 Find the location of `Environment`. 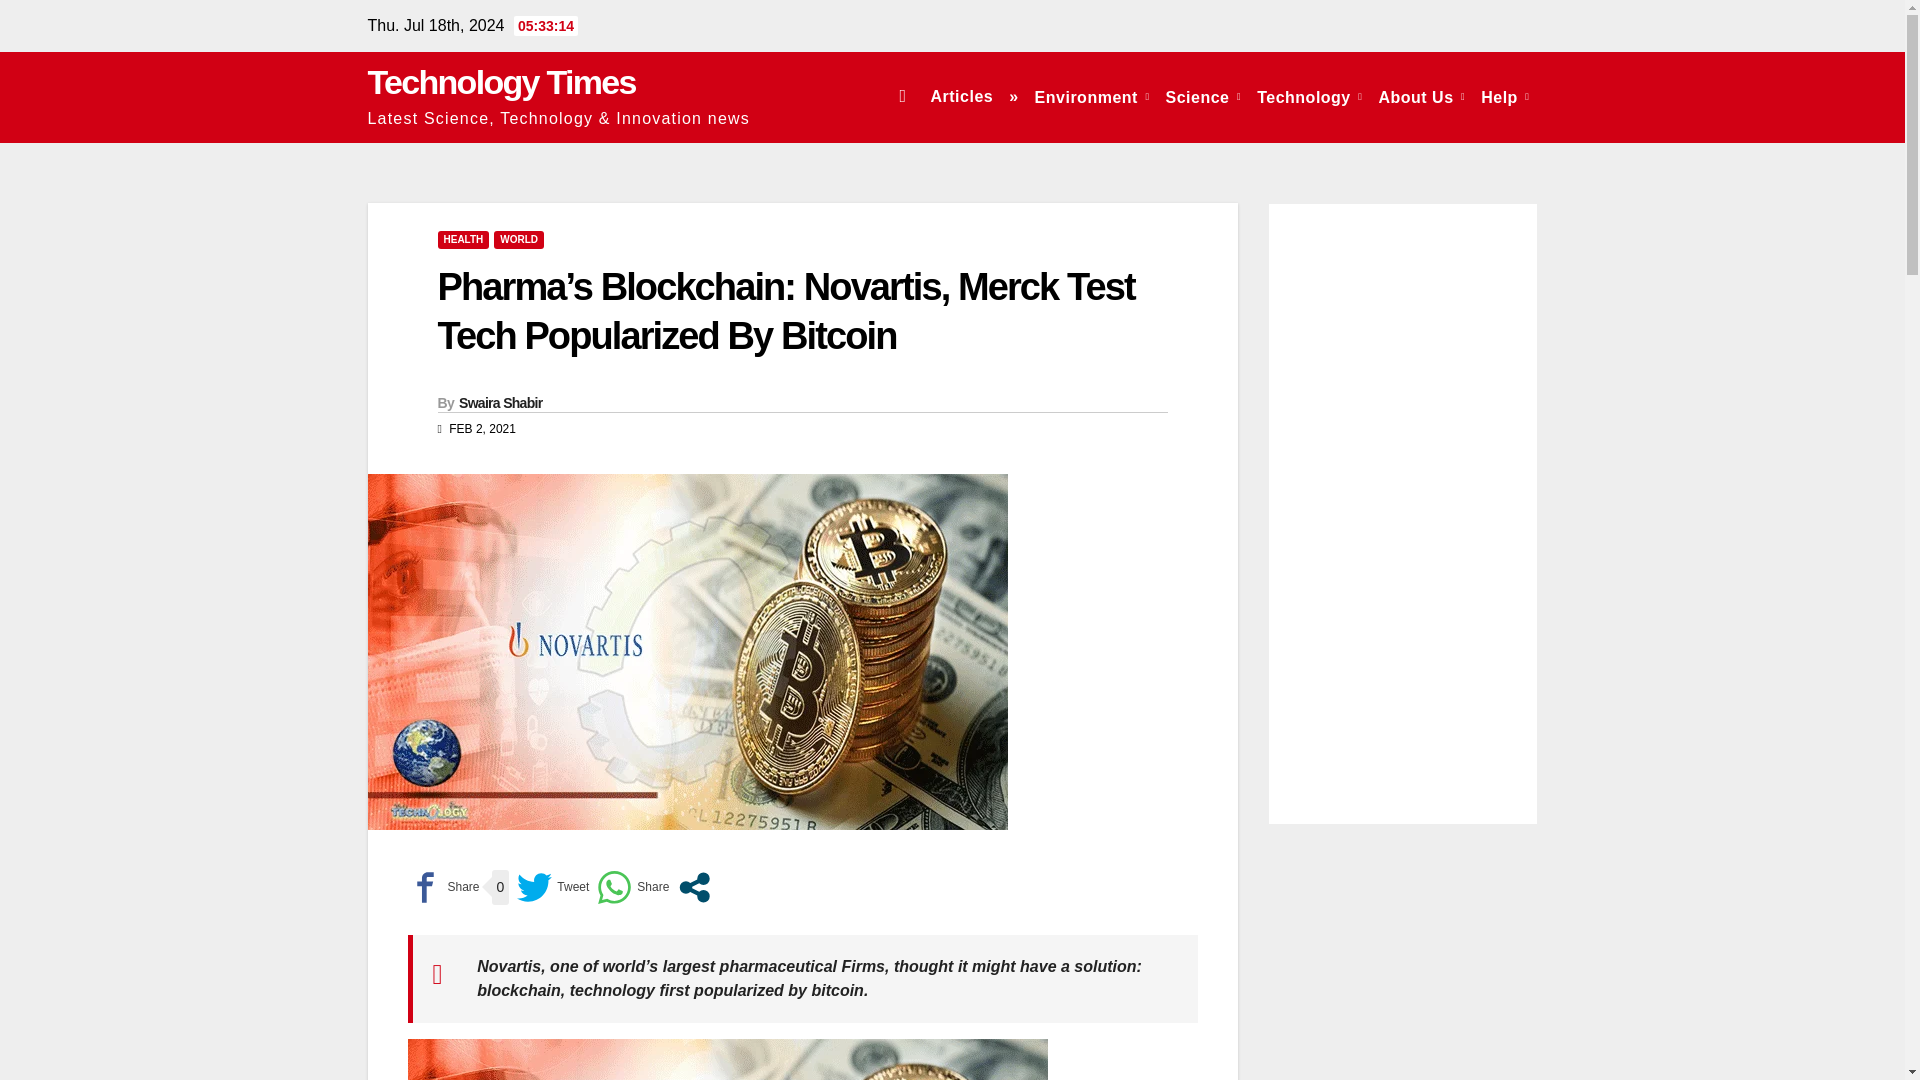

Environment is located at coordinates (1092, 96).